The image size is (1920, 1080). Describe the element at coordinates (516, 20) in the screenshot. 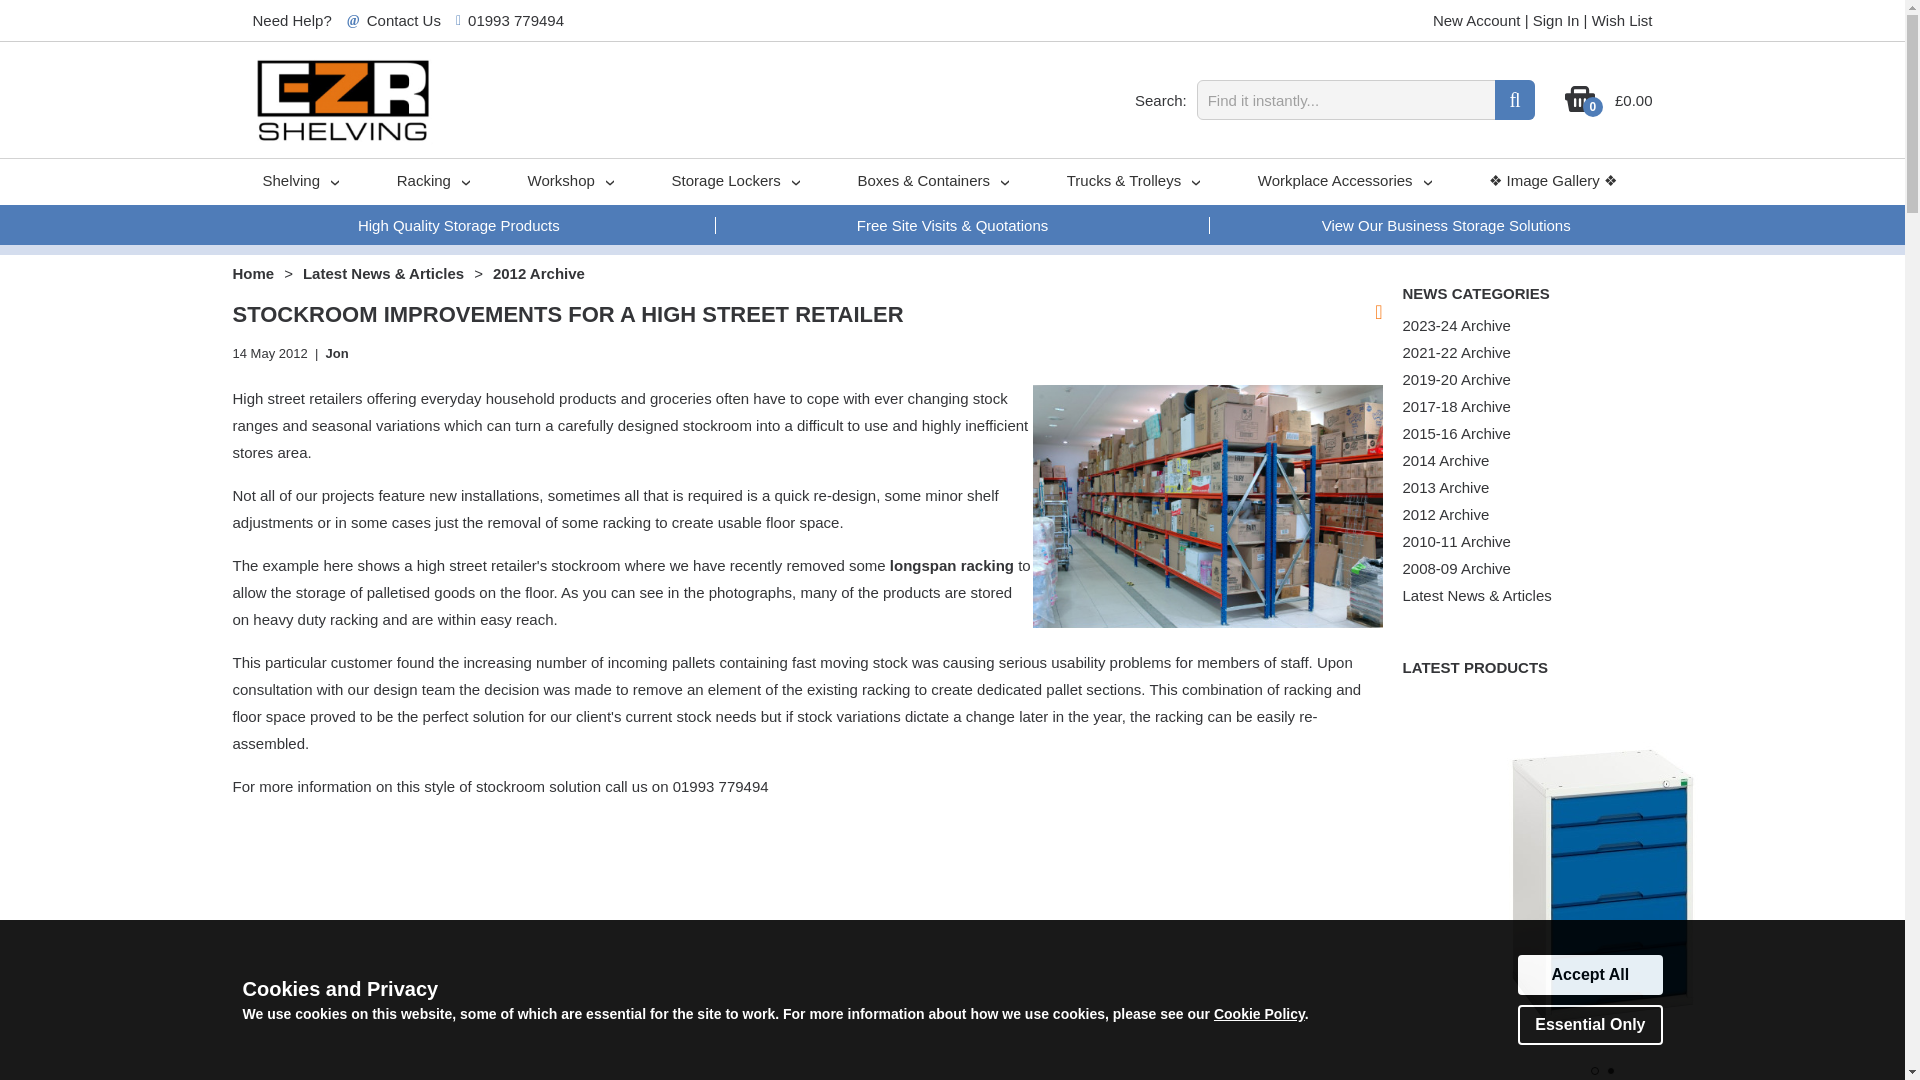

I see `01993 779494` at that location.